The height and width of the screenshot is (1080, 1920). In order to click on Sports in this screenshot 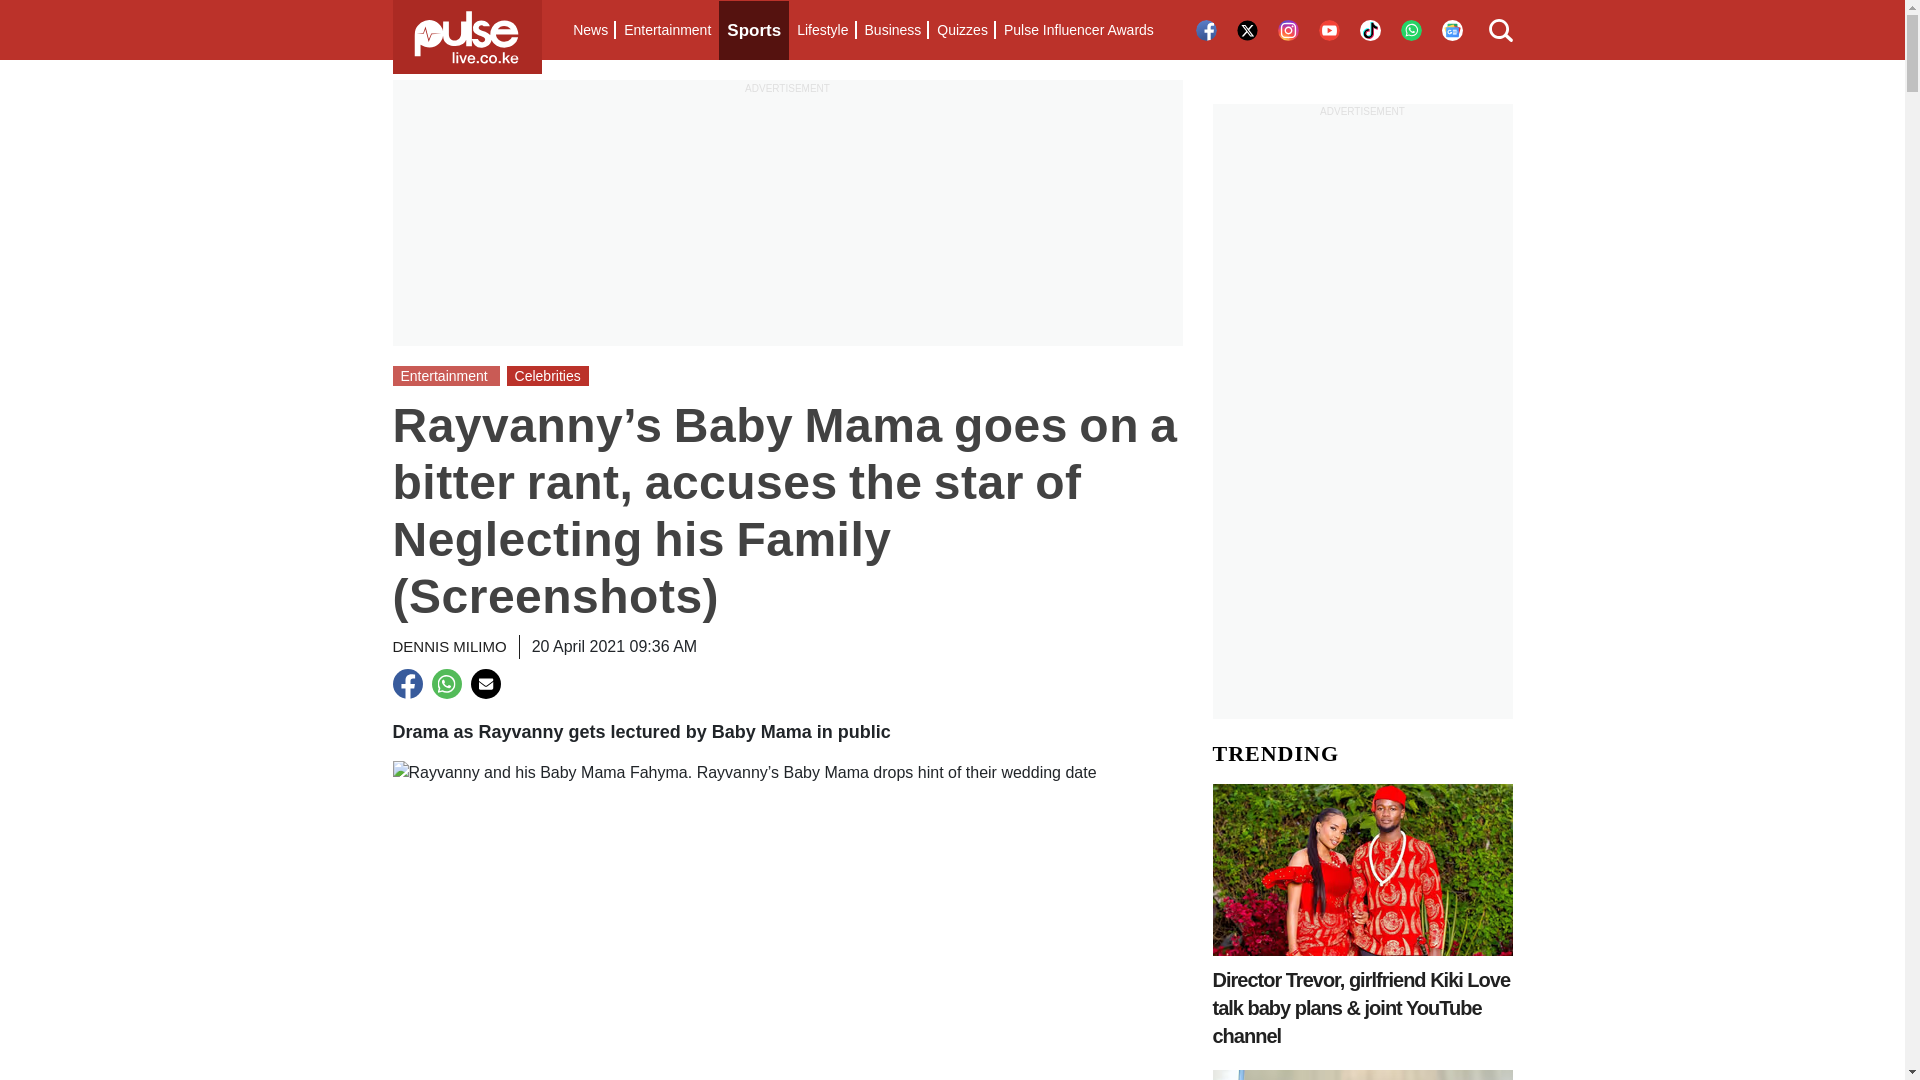, I will do `click(754, 30)`.